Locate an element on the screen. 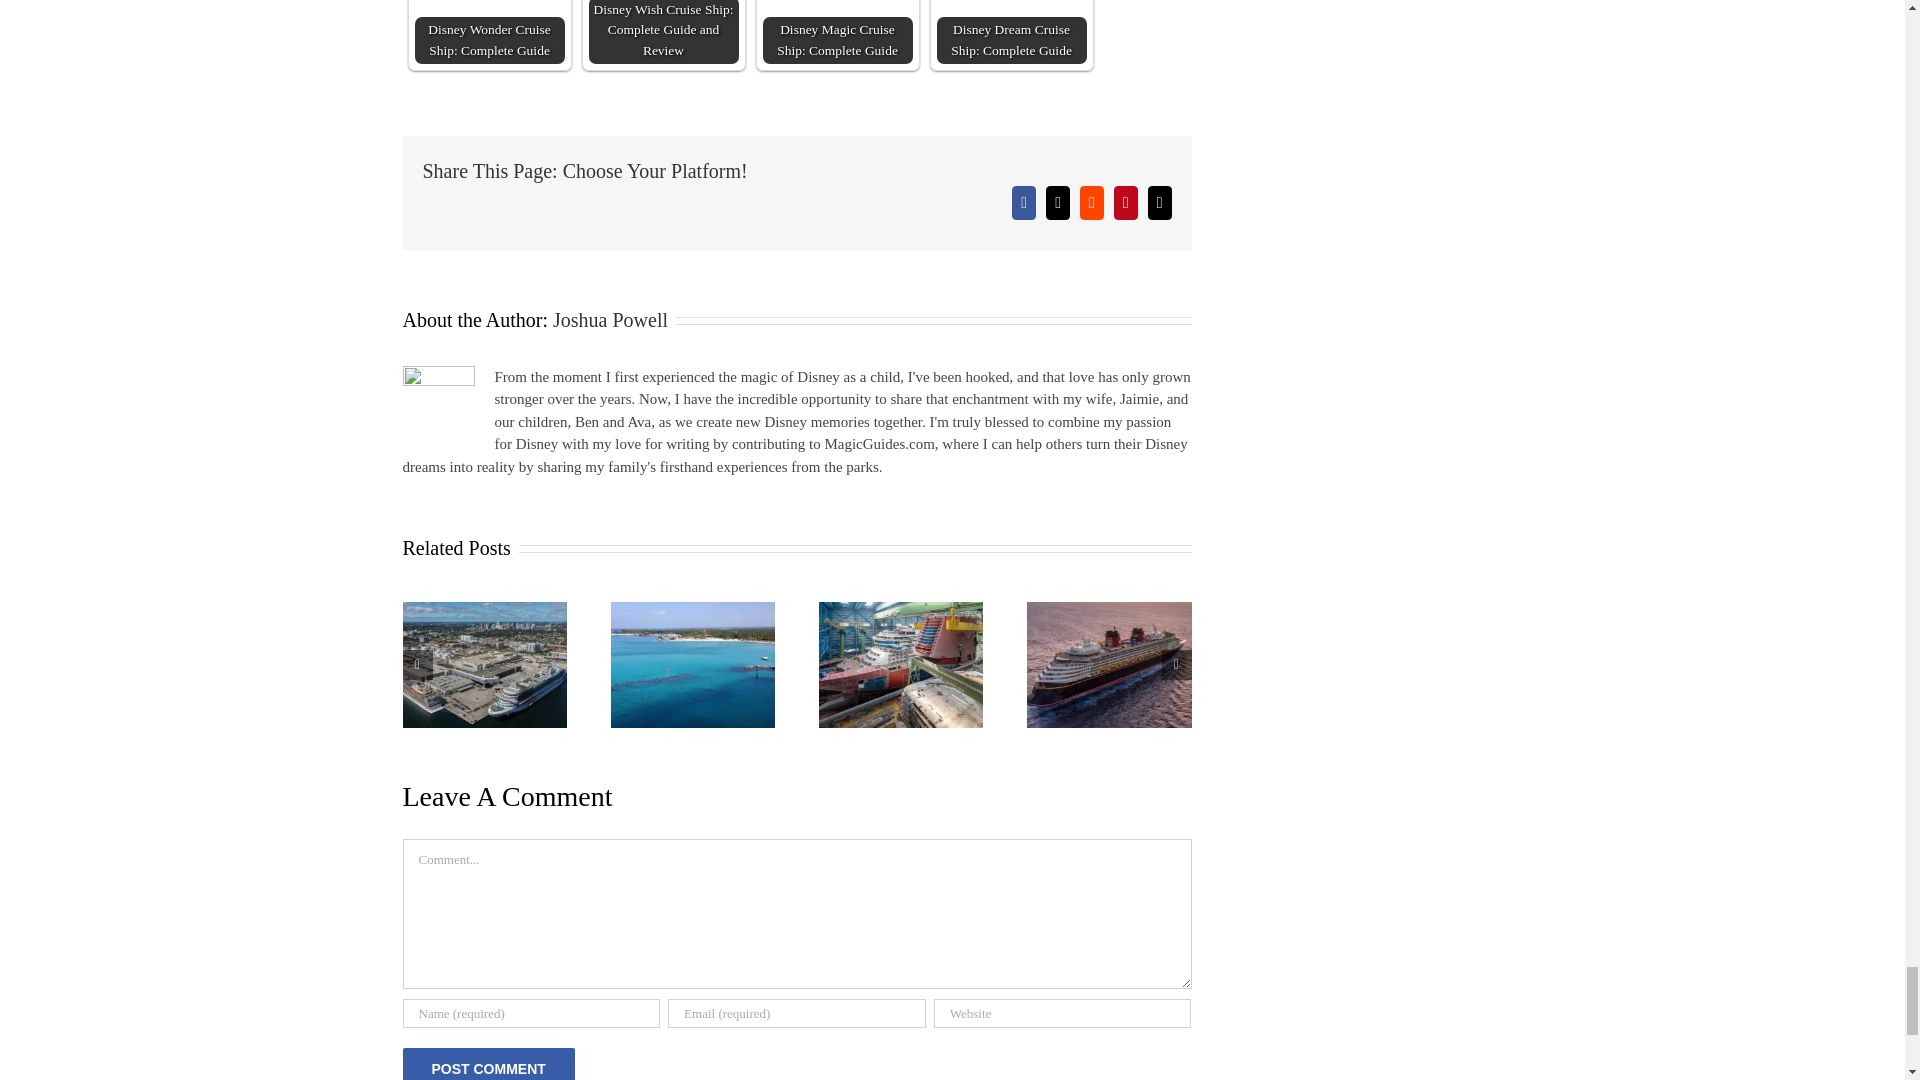 The image size is (1920, 1080). Disney Wonder Cruise Ship: Complete Guide is located at coordinates (489, 32).